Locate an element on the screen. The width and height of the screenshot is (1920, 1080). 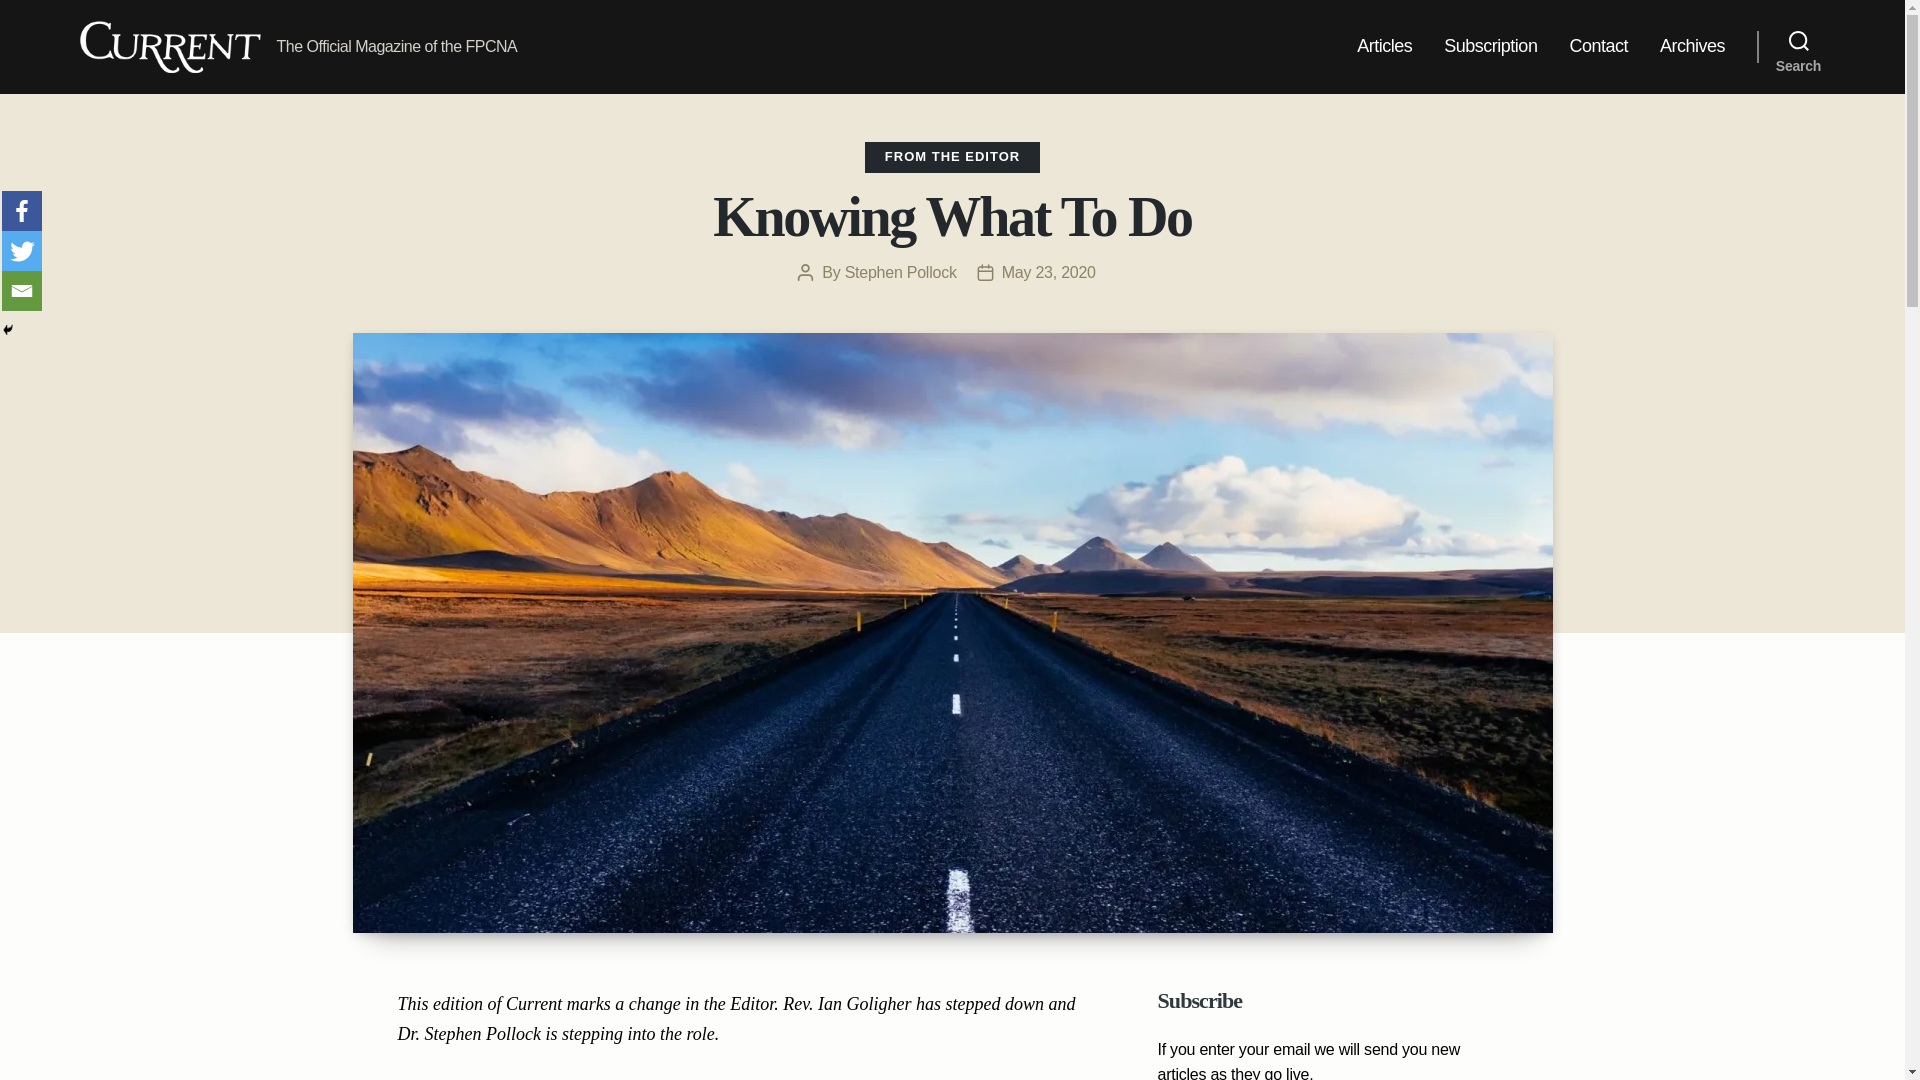
Subscription is located at coordinates (1490, 46).